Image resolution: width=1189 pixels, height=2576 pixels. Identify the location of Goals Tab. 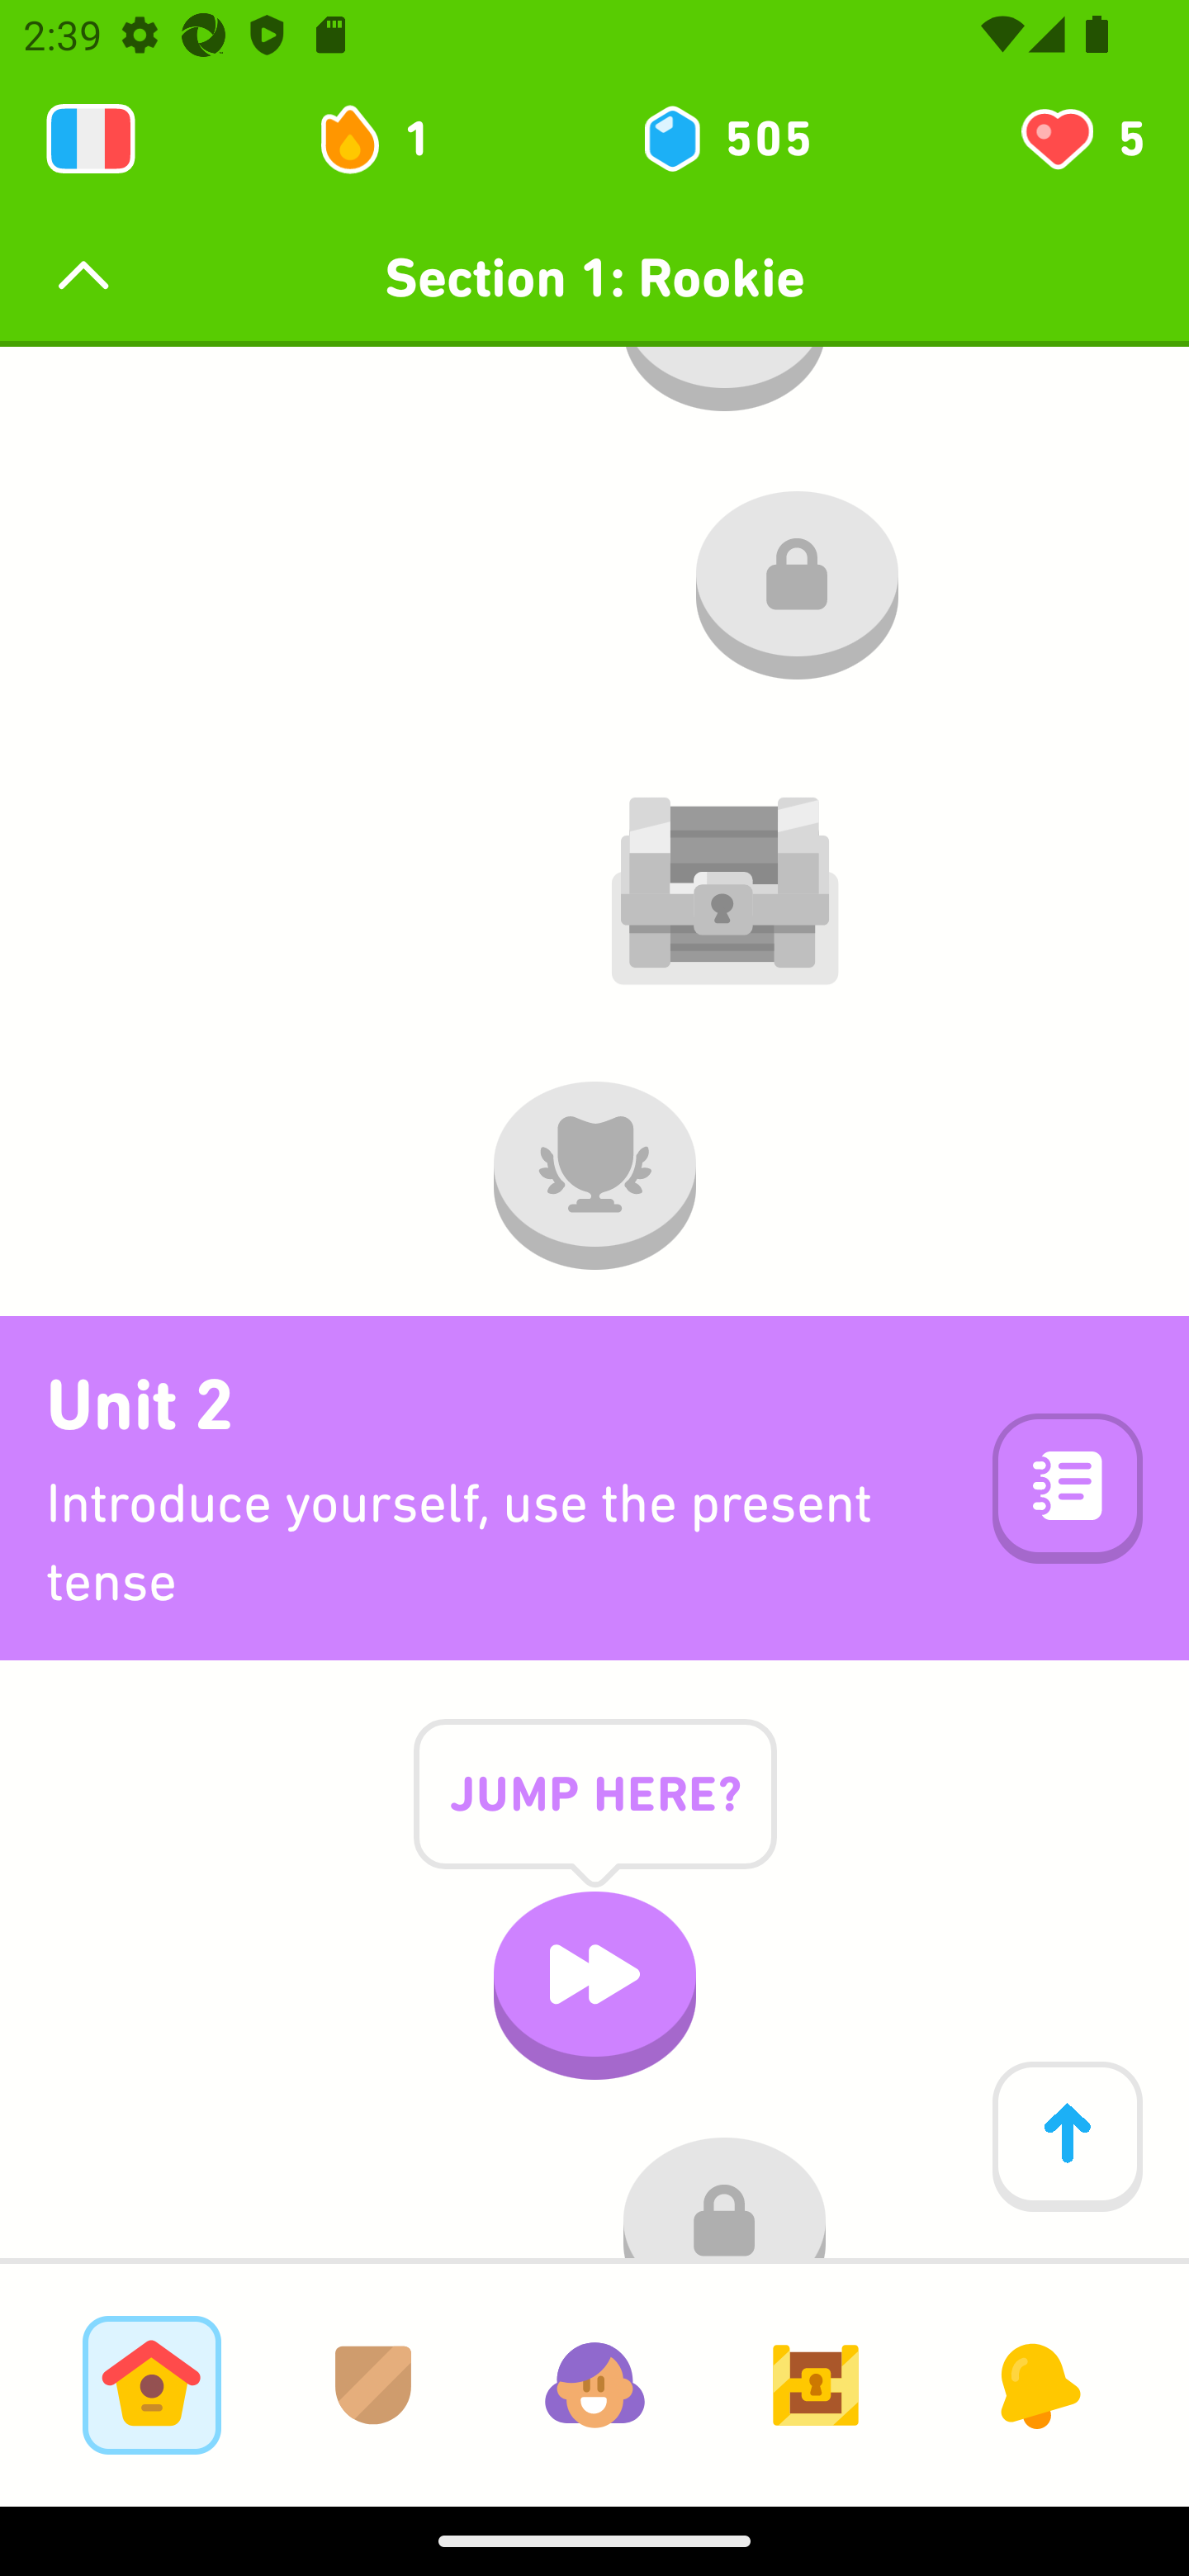
(816, 2384).